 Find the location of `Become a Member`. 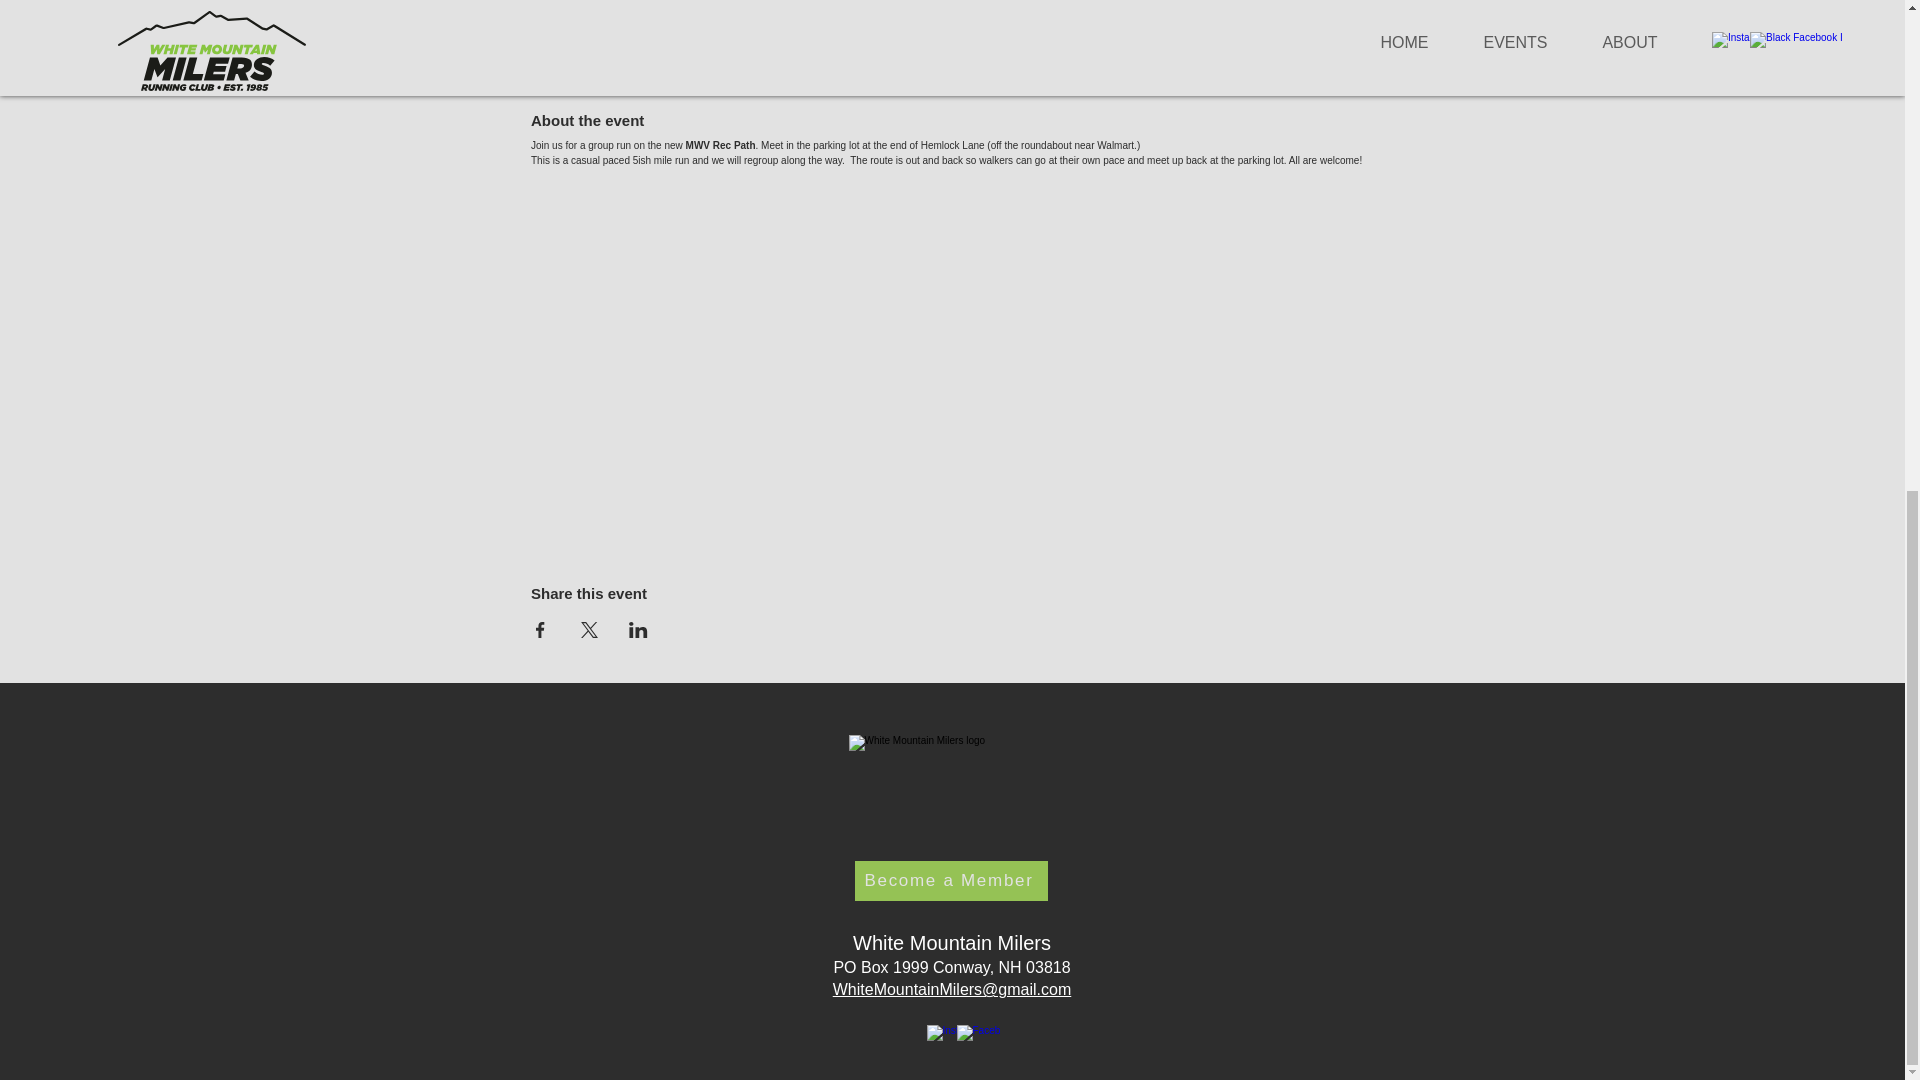

Become a Member is located at coordinates (950, 880).